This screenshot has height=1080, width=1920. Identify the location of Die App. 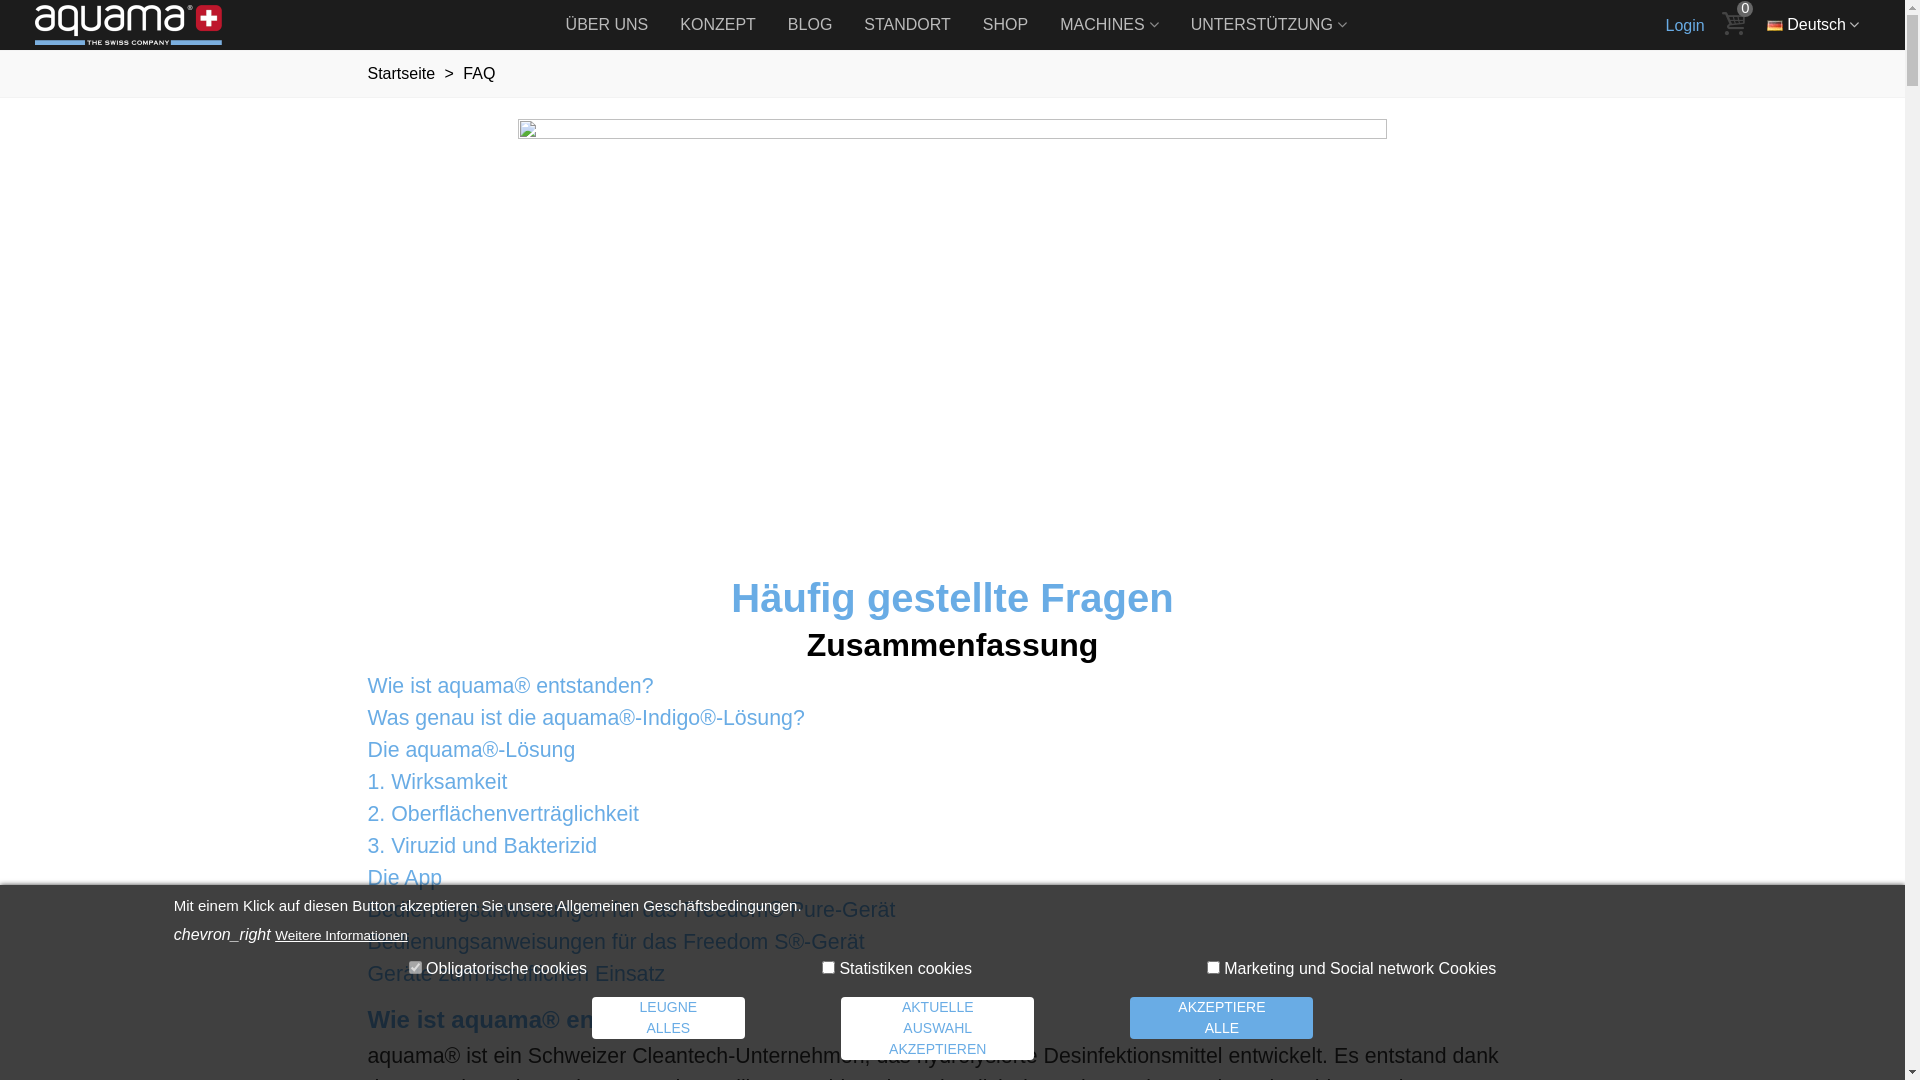
(406, 878).